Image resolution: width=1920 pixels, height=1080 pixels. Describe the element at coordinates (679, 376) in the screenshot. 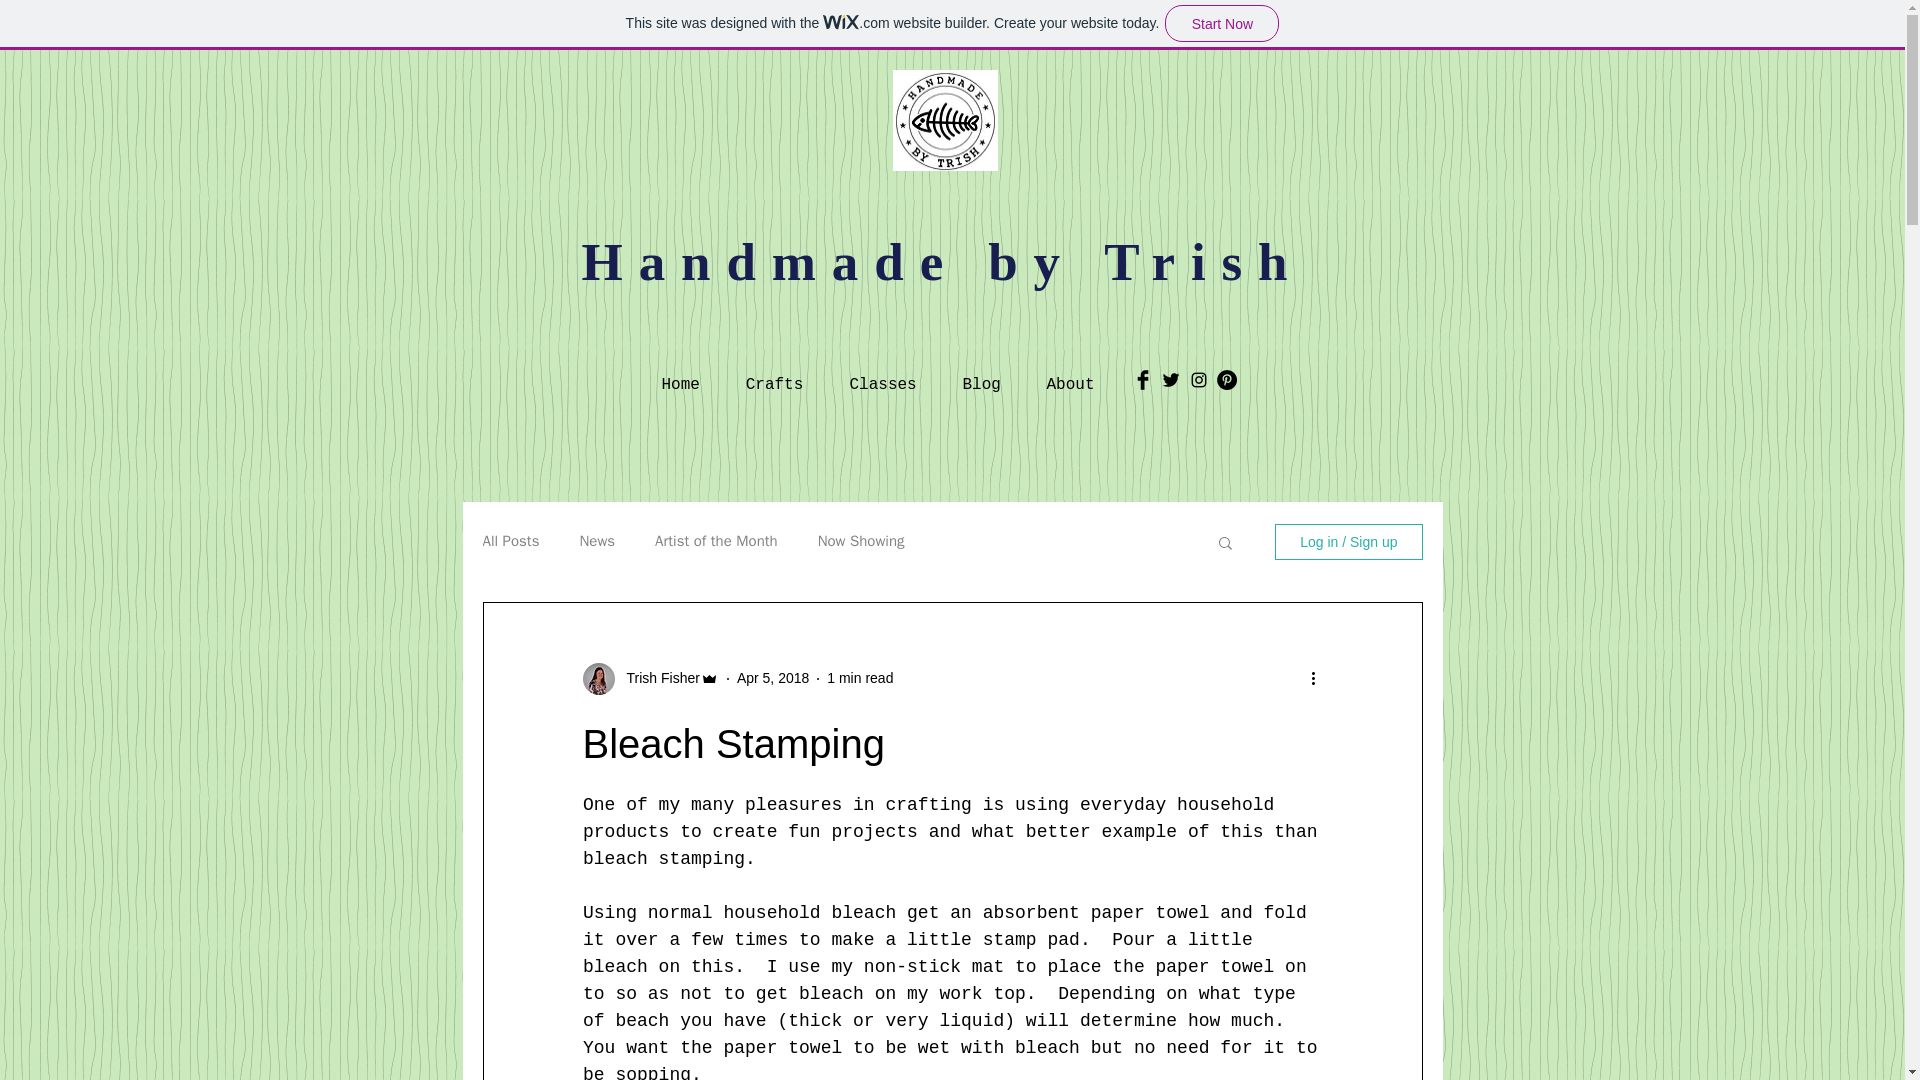

I see `Home` at that location.